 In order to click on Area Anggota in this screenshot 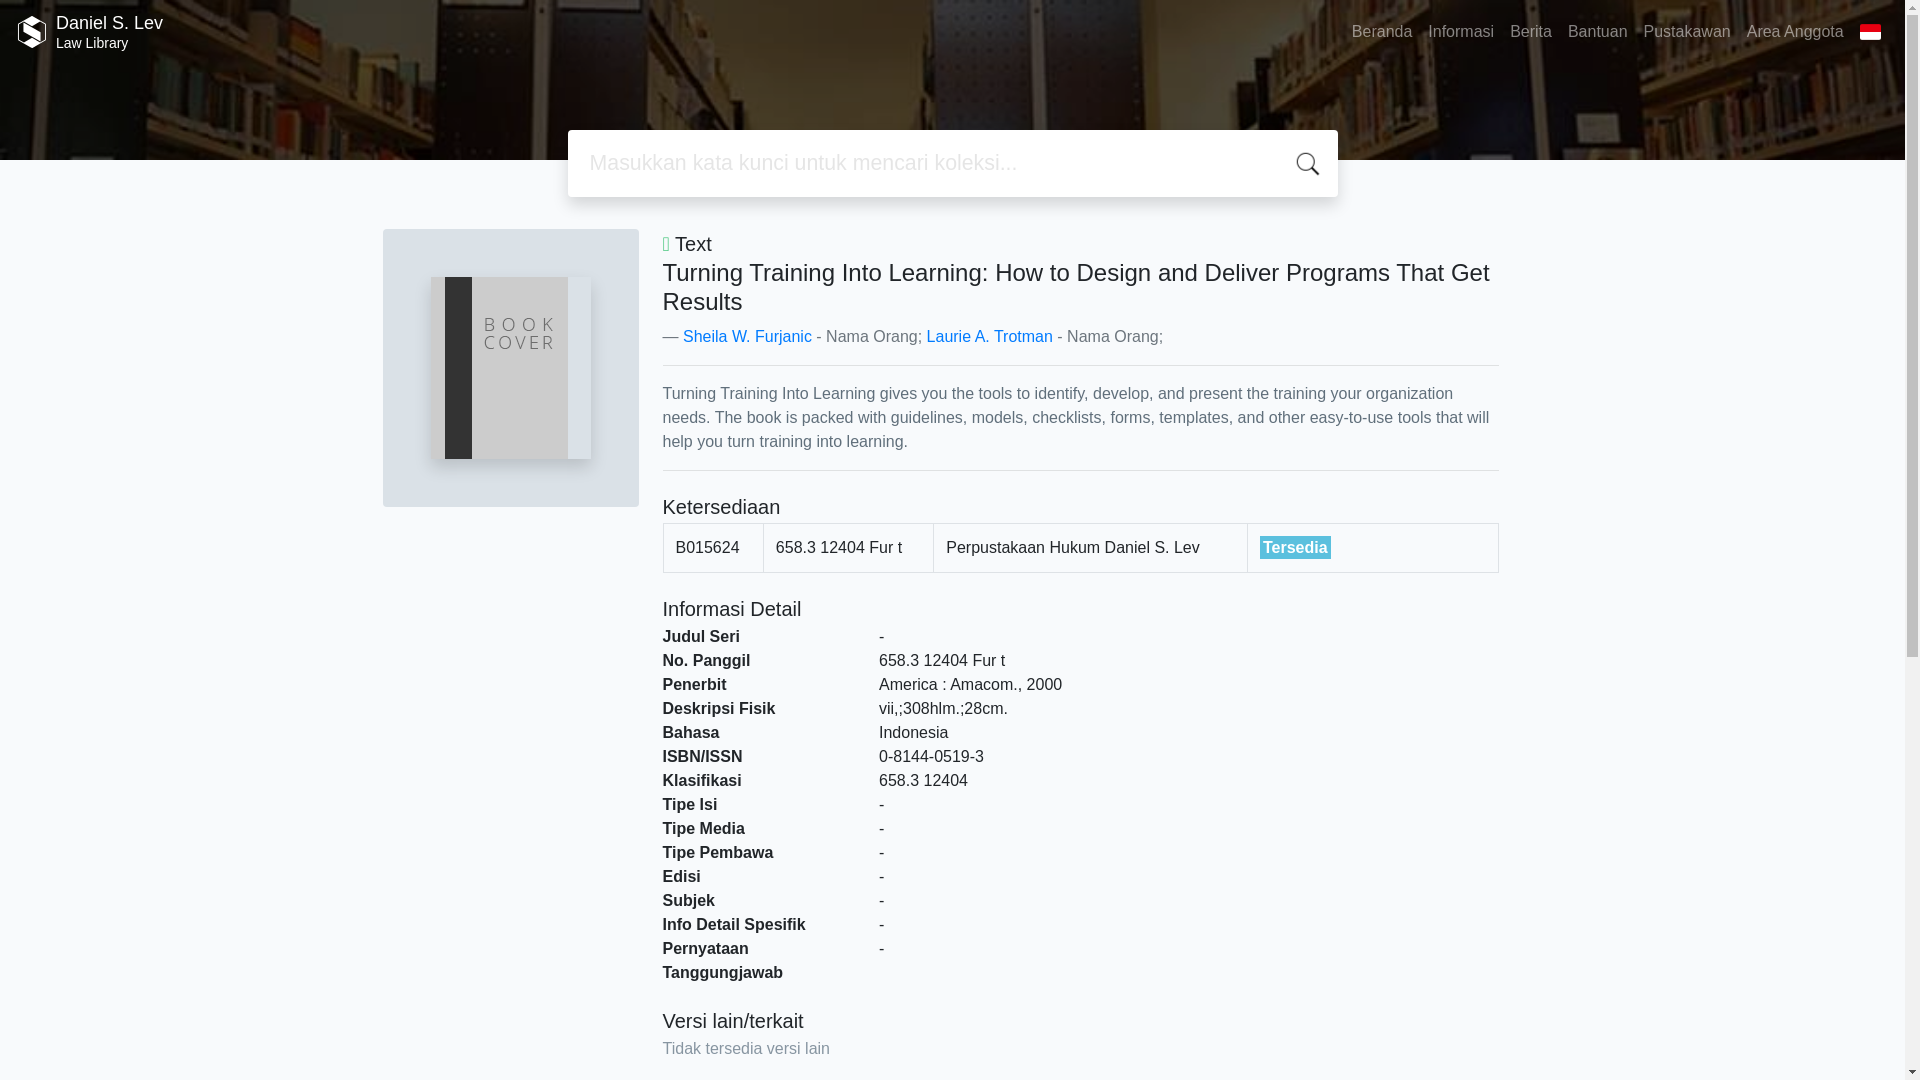, I will do `click(1382, 31)`.